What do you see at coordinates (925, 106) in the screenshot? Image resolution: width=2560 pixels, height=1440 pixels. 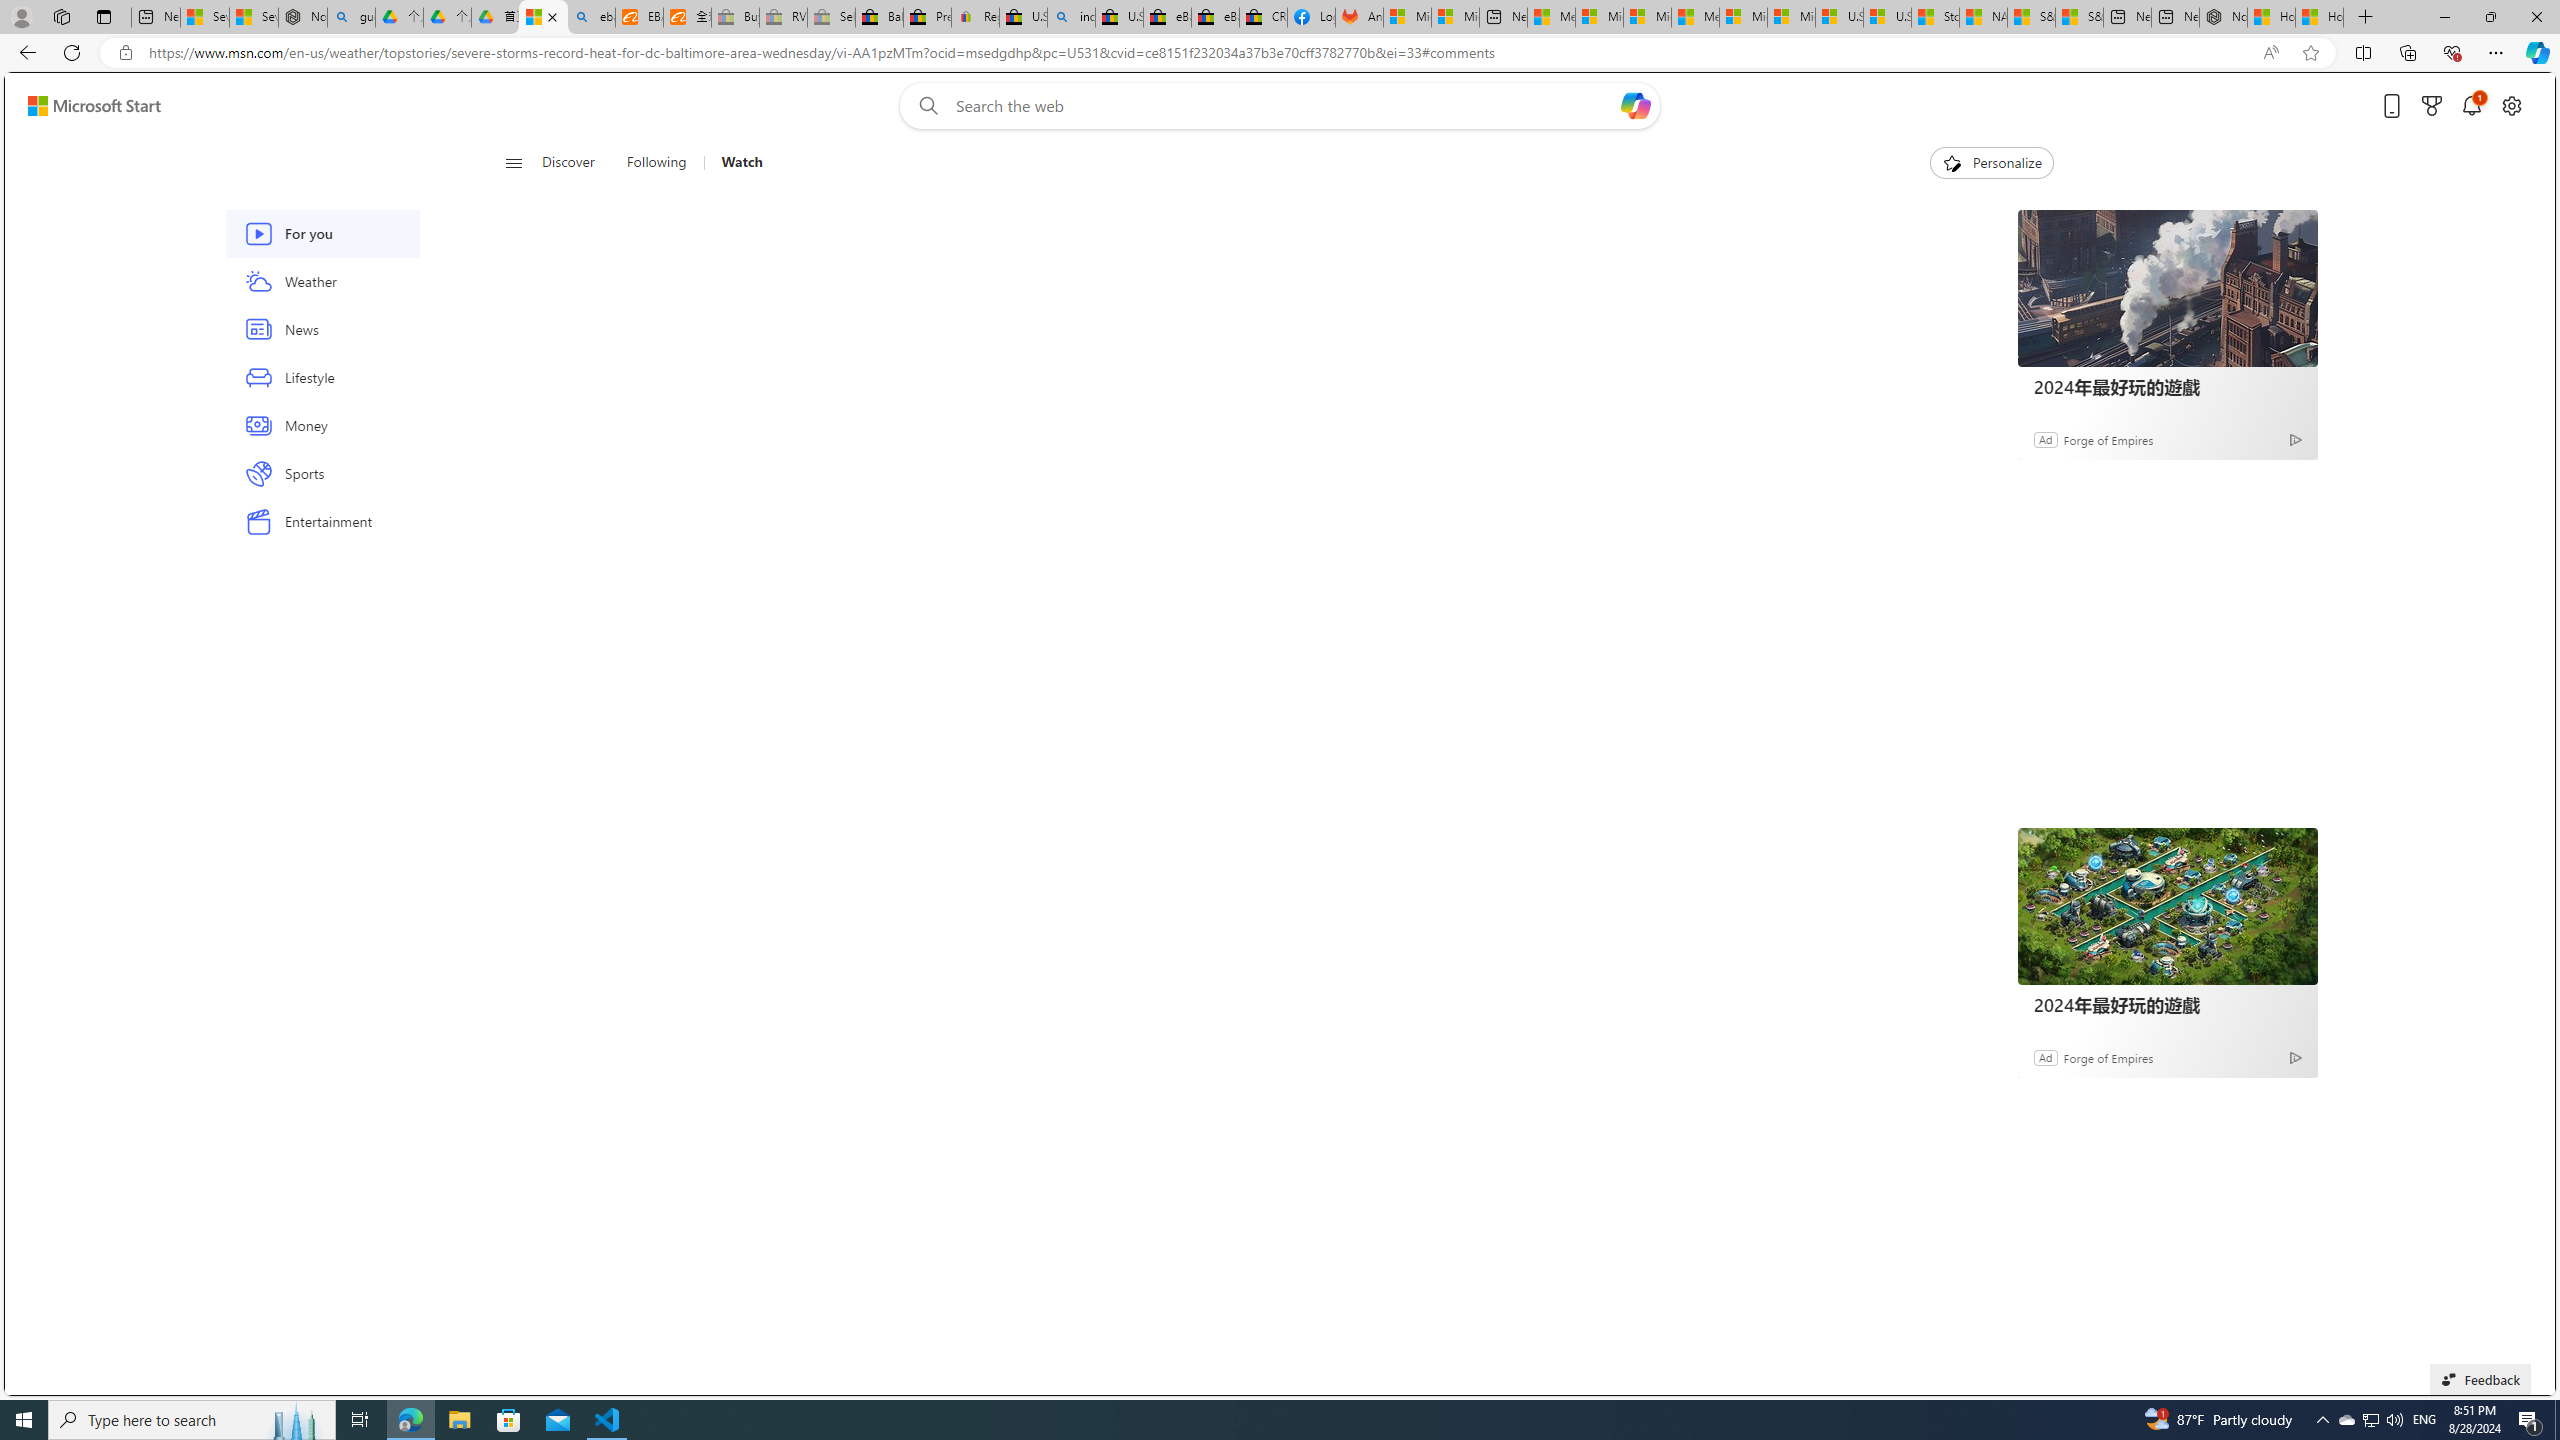 I see `Web search` at bounding box center [925, 106].